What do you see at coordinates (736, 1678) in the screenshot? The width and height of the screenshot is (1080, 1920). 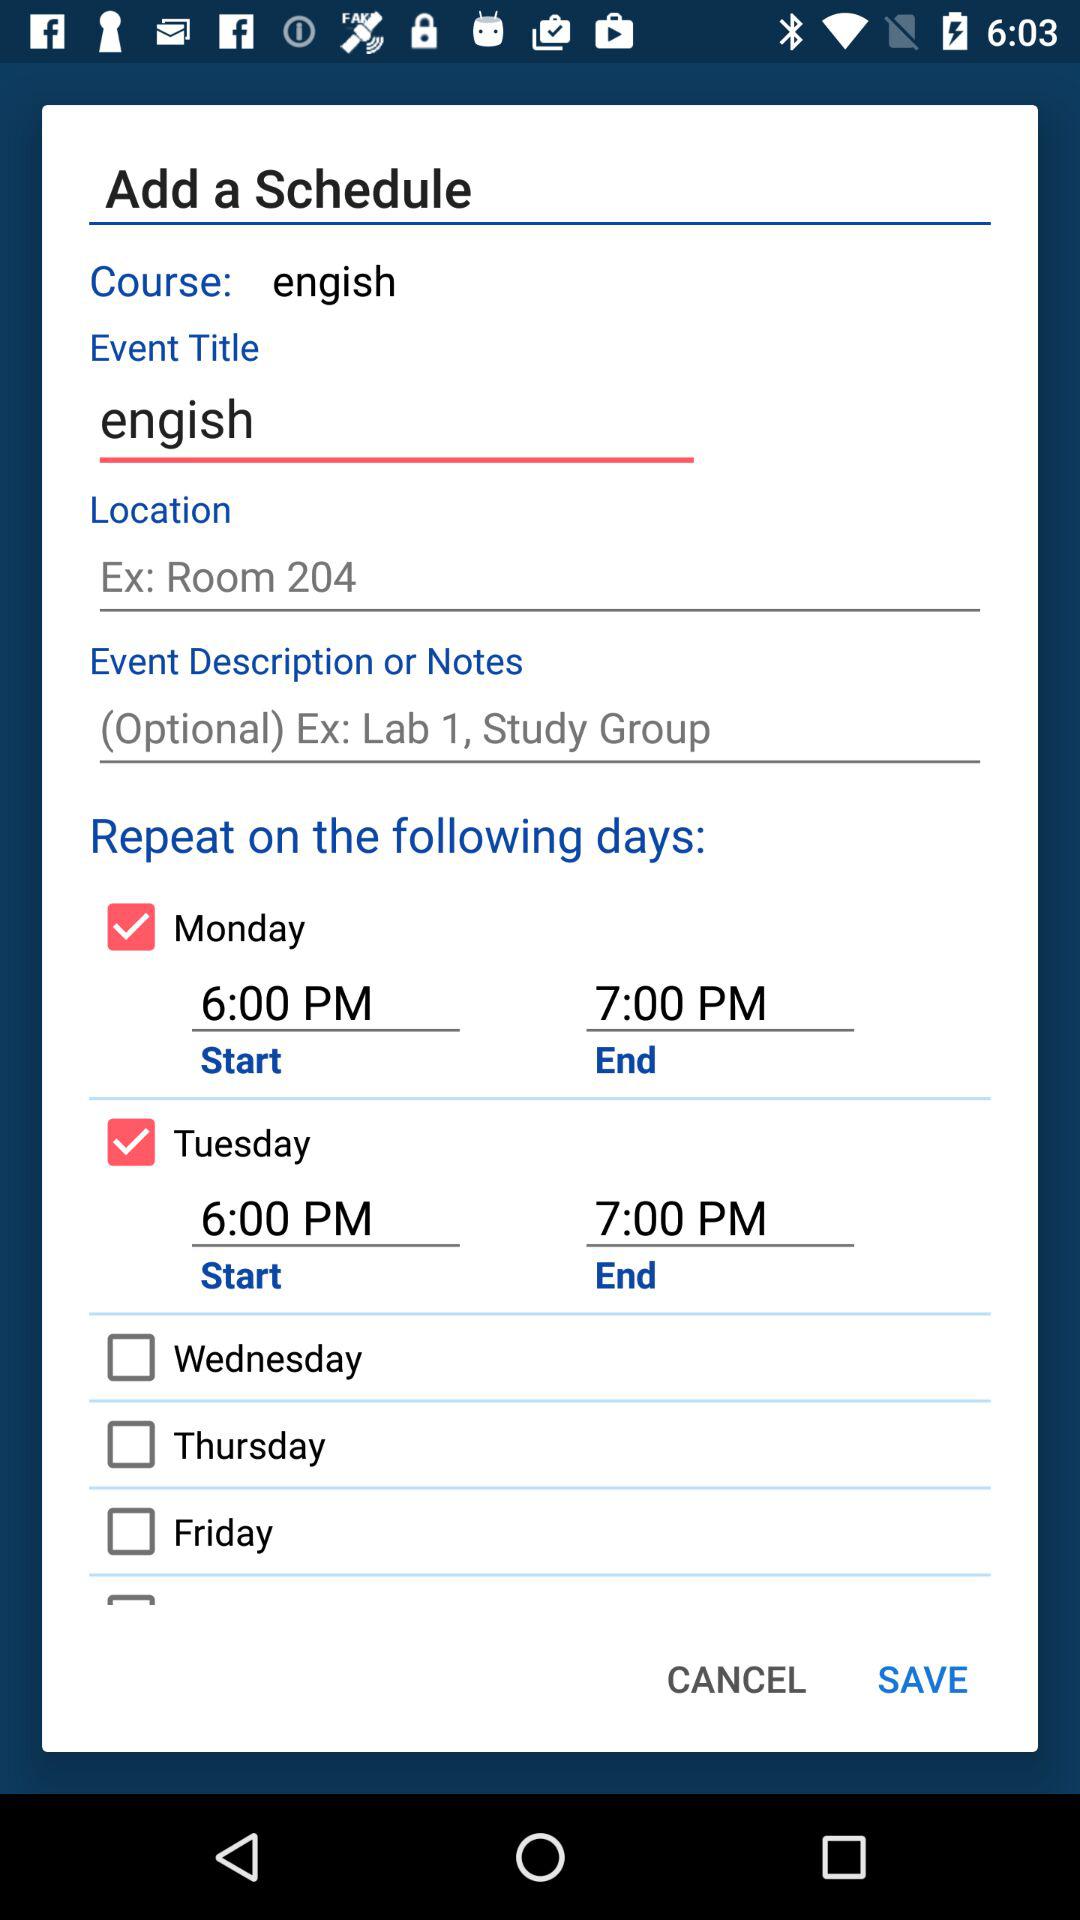 I see `launch the item next to save item` at bounding box center [736, 1678].